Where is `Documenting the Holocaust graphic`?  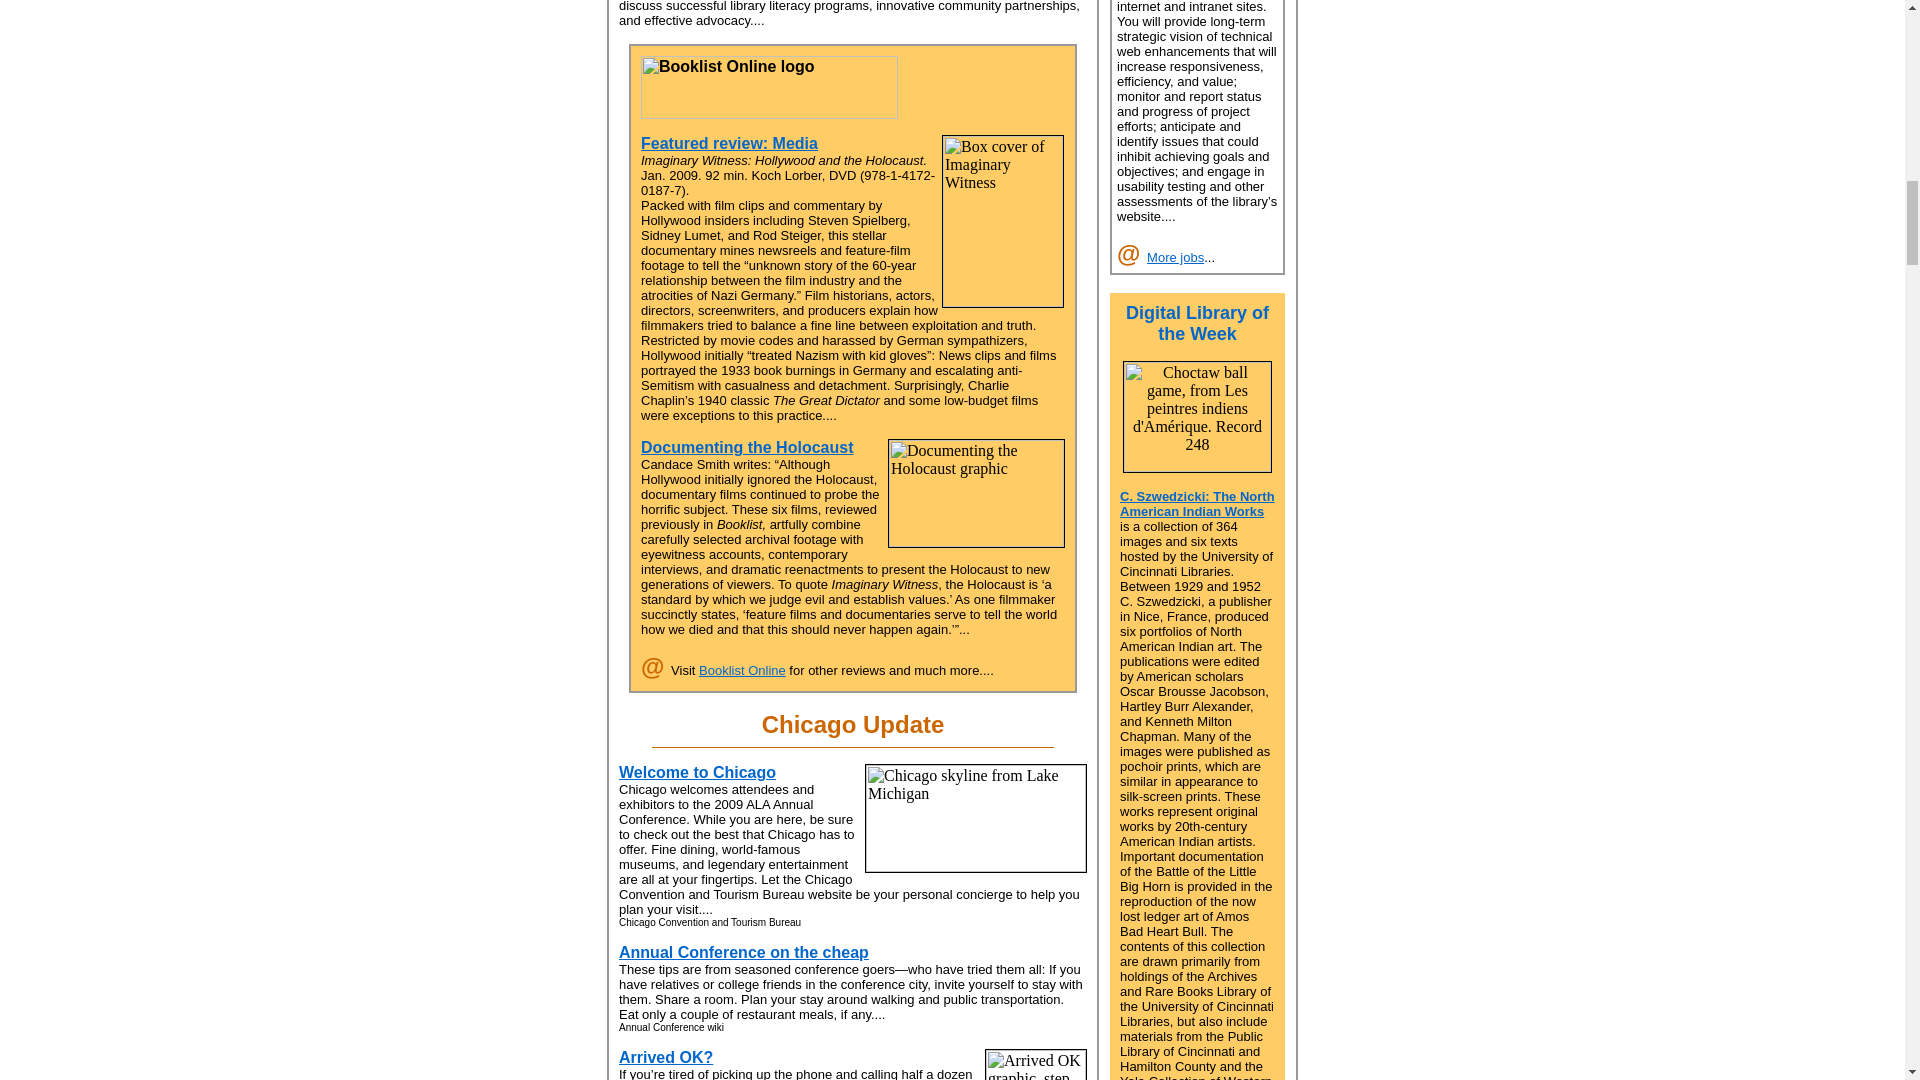 Documenting the Holocaust graphic is located at coordinates (976, 492).